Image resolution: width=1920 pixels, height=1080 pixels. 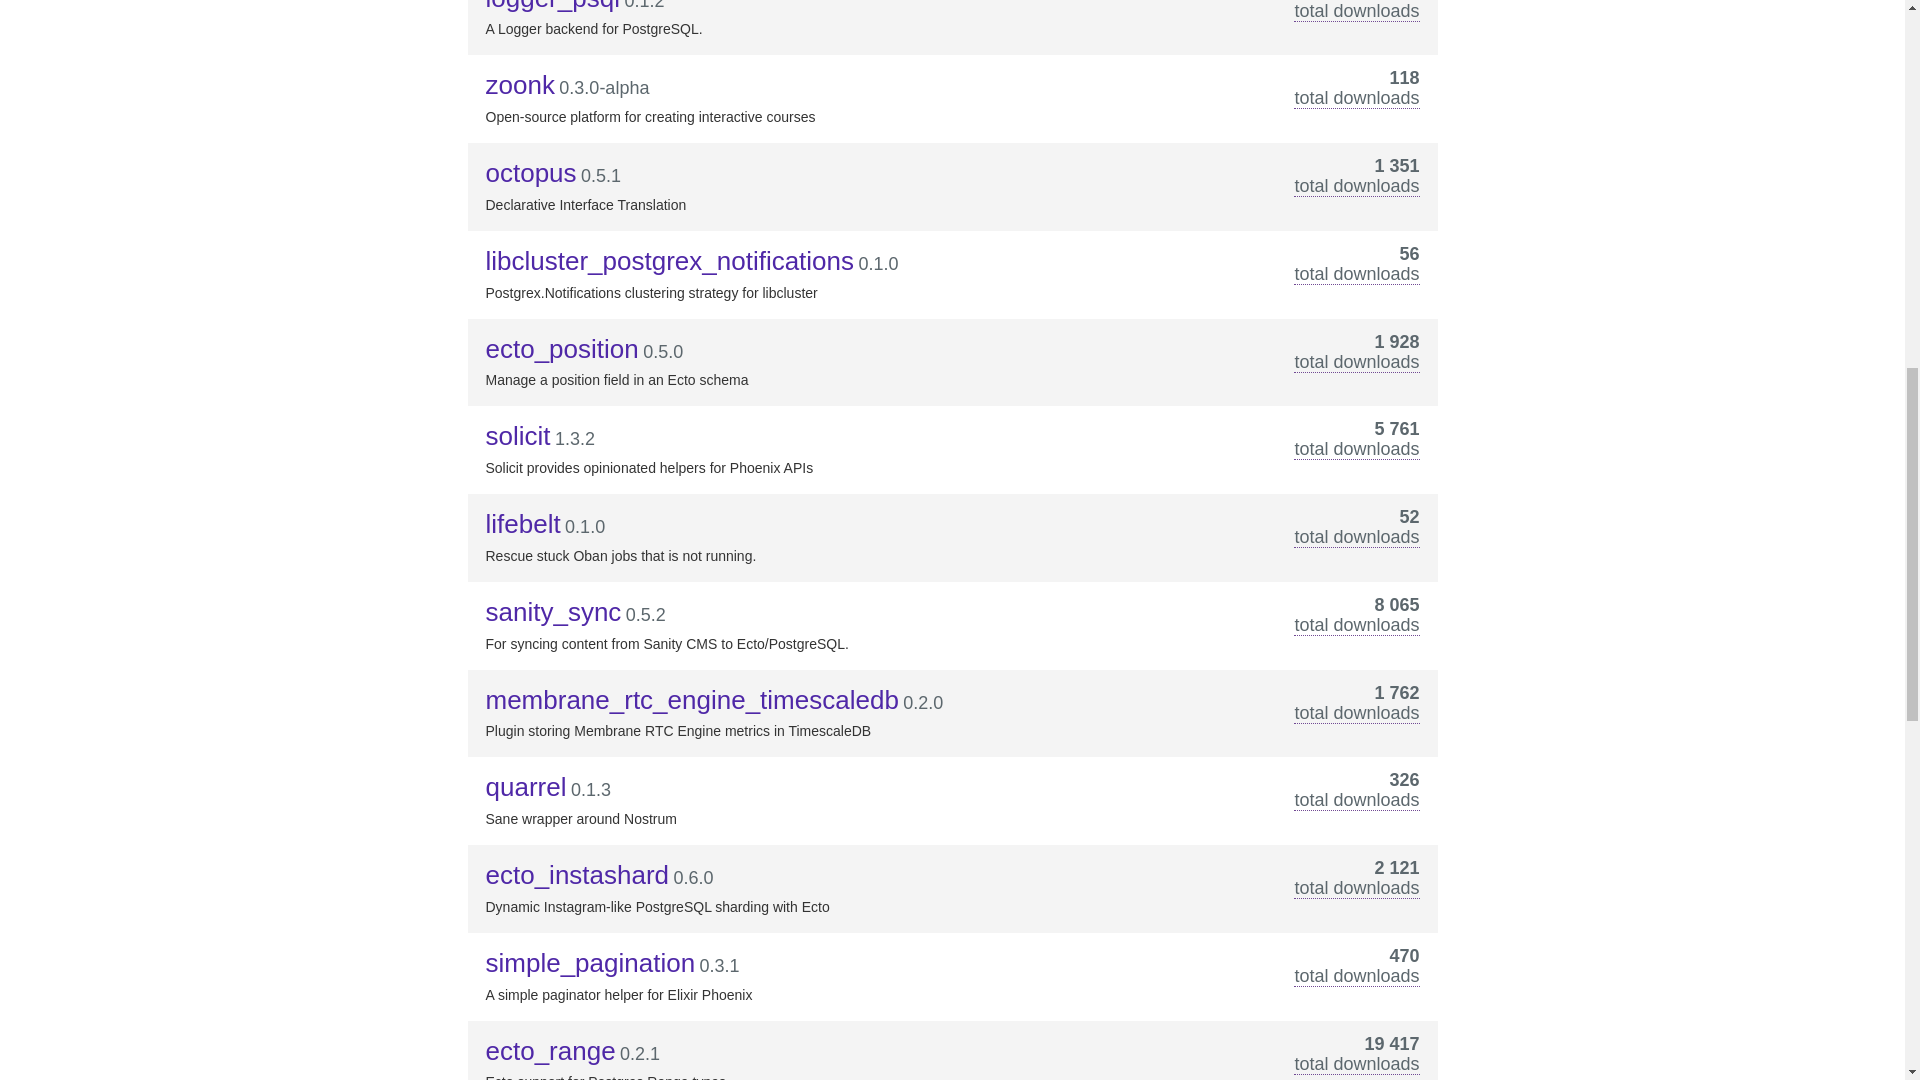 I want to click on quarrel, so click(x=526, y=787).